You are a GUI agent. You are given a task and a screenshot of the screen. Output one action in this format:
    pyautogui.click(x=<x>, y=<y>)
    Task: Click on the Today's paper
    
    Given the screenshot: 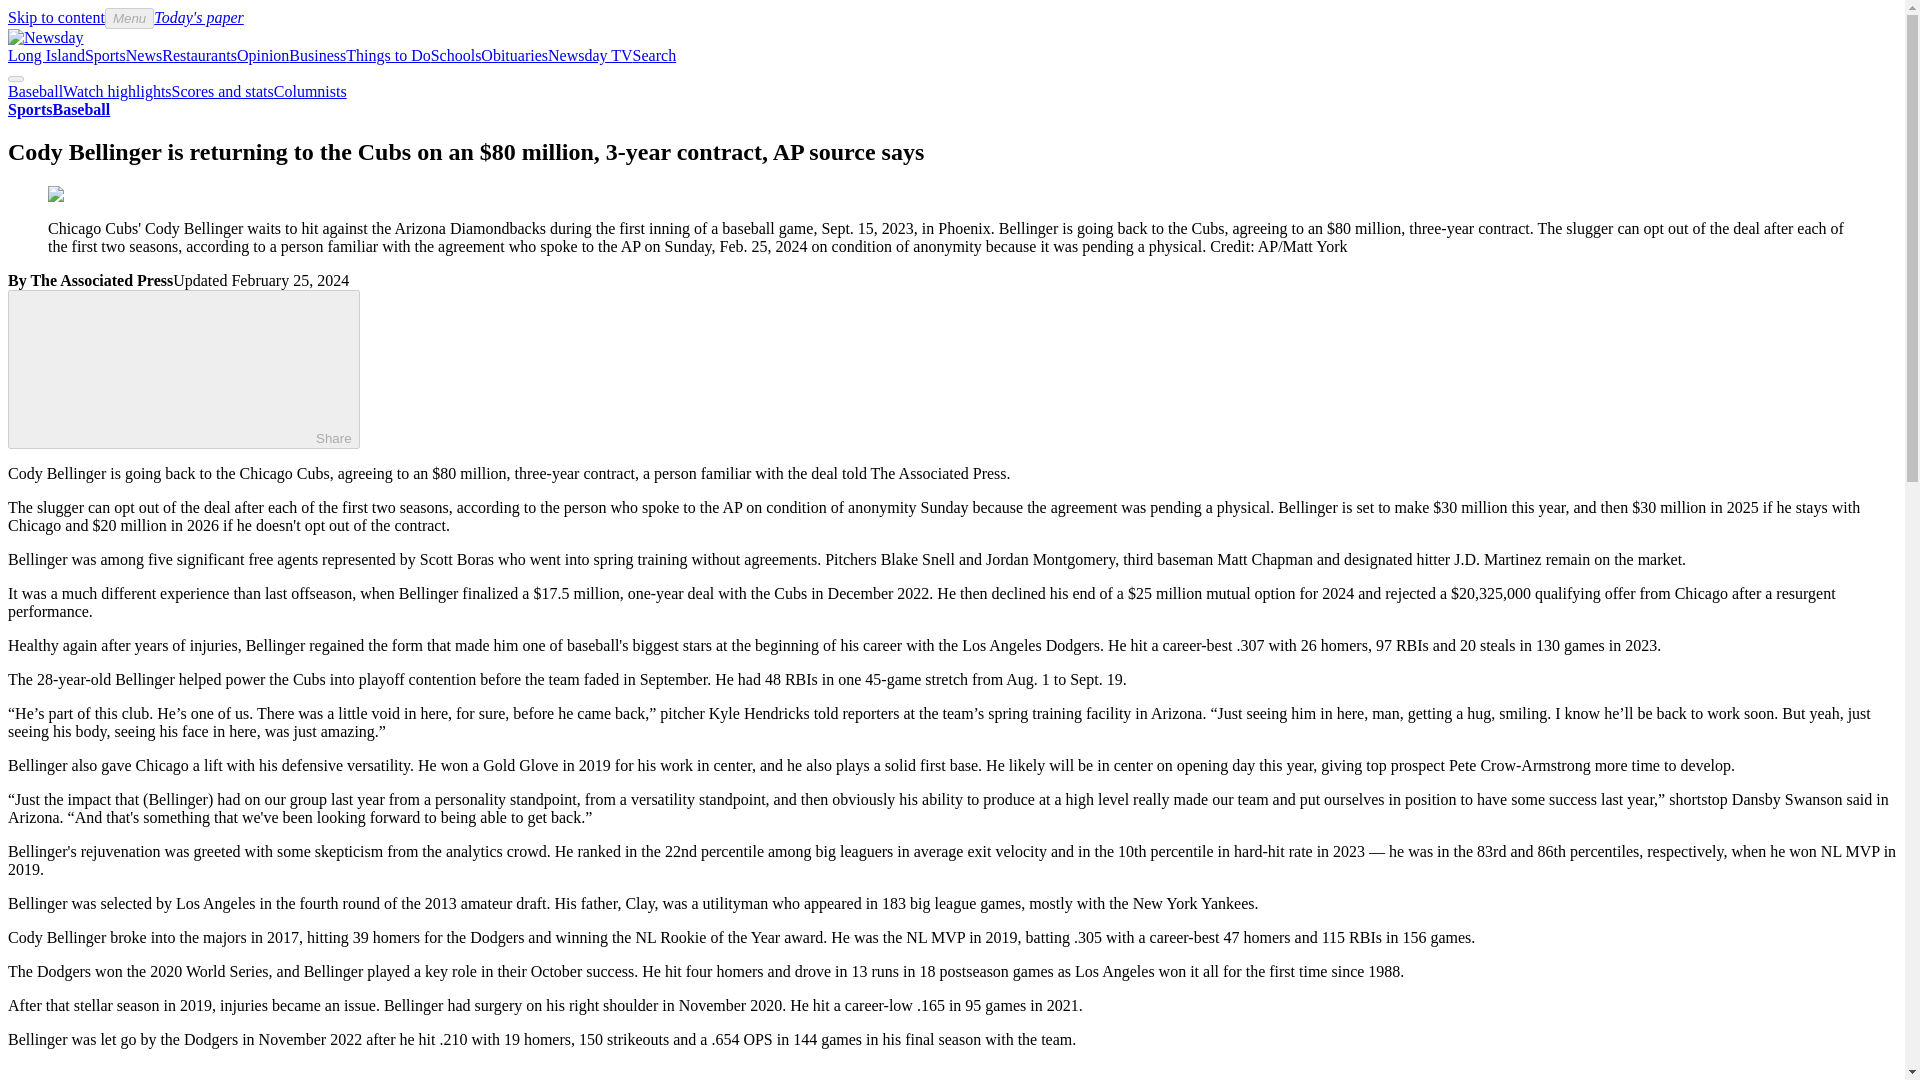 What is the action you would take?
    pyautogui.click(x=198, y=16)
    